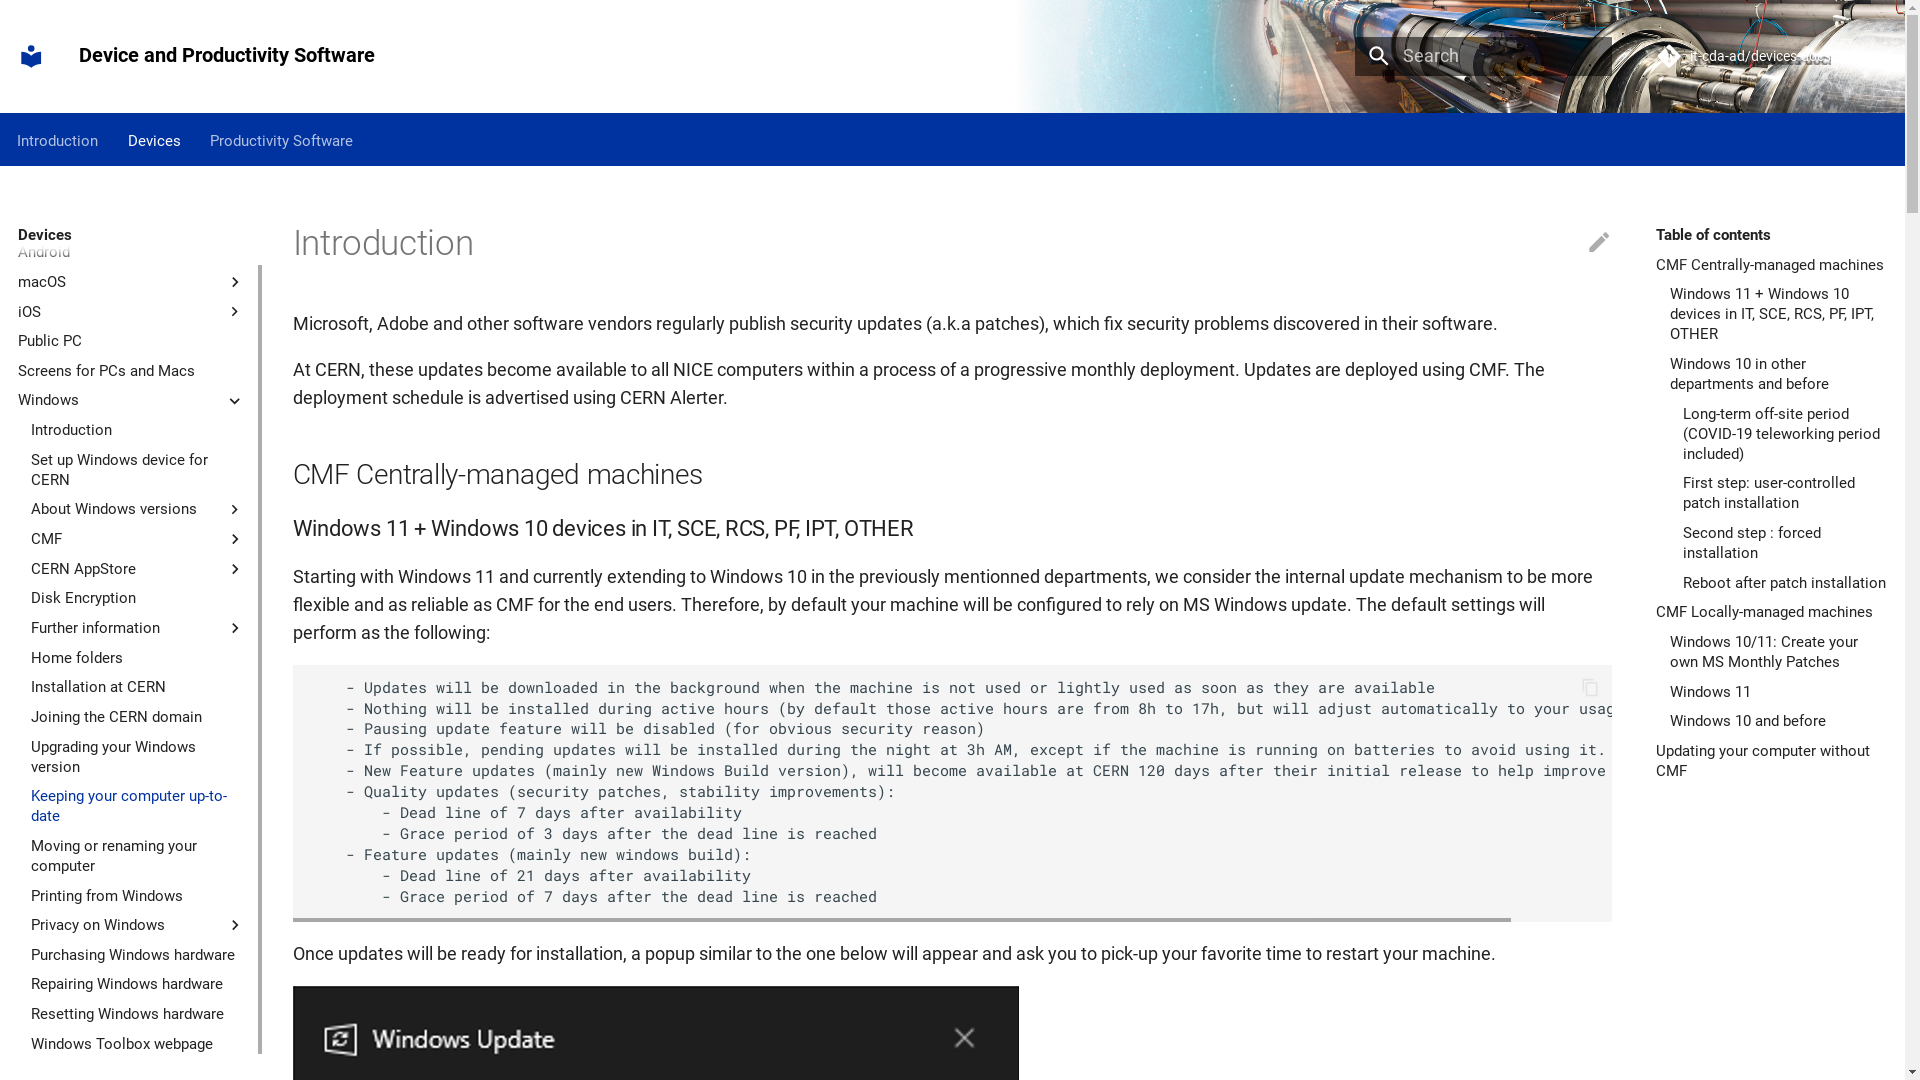 Image resolution: width=1920 pixels, height=1080 pixels. I want to click on Keeping your computer up-to-date, so click(138, 806).